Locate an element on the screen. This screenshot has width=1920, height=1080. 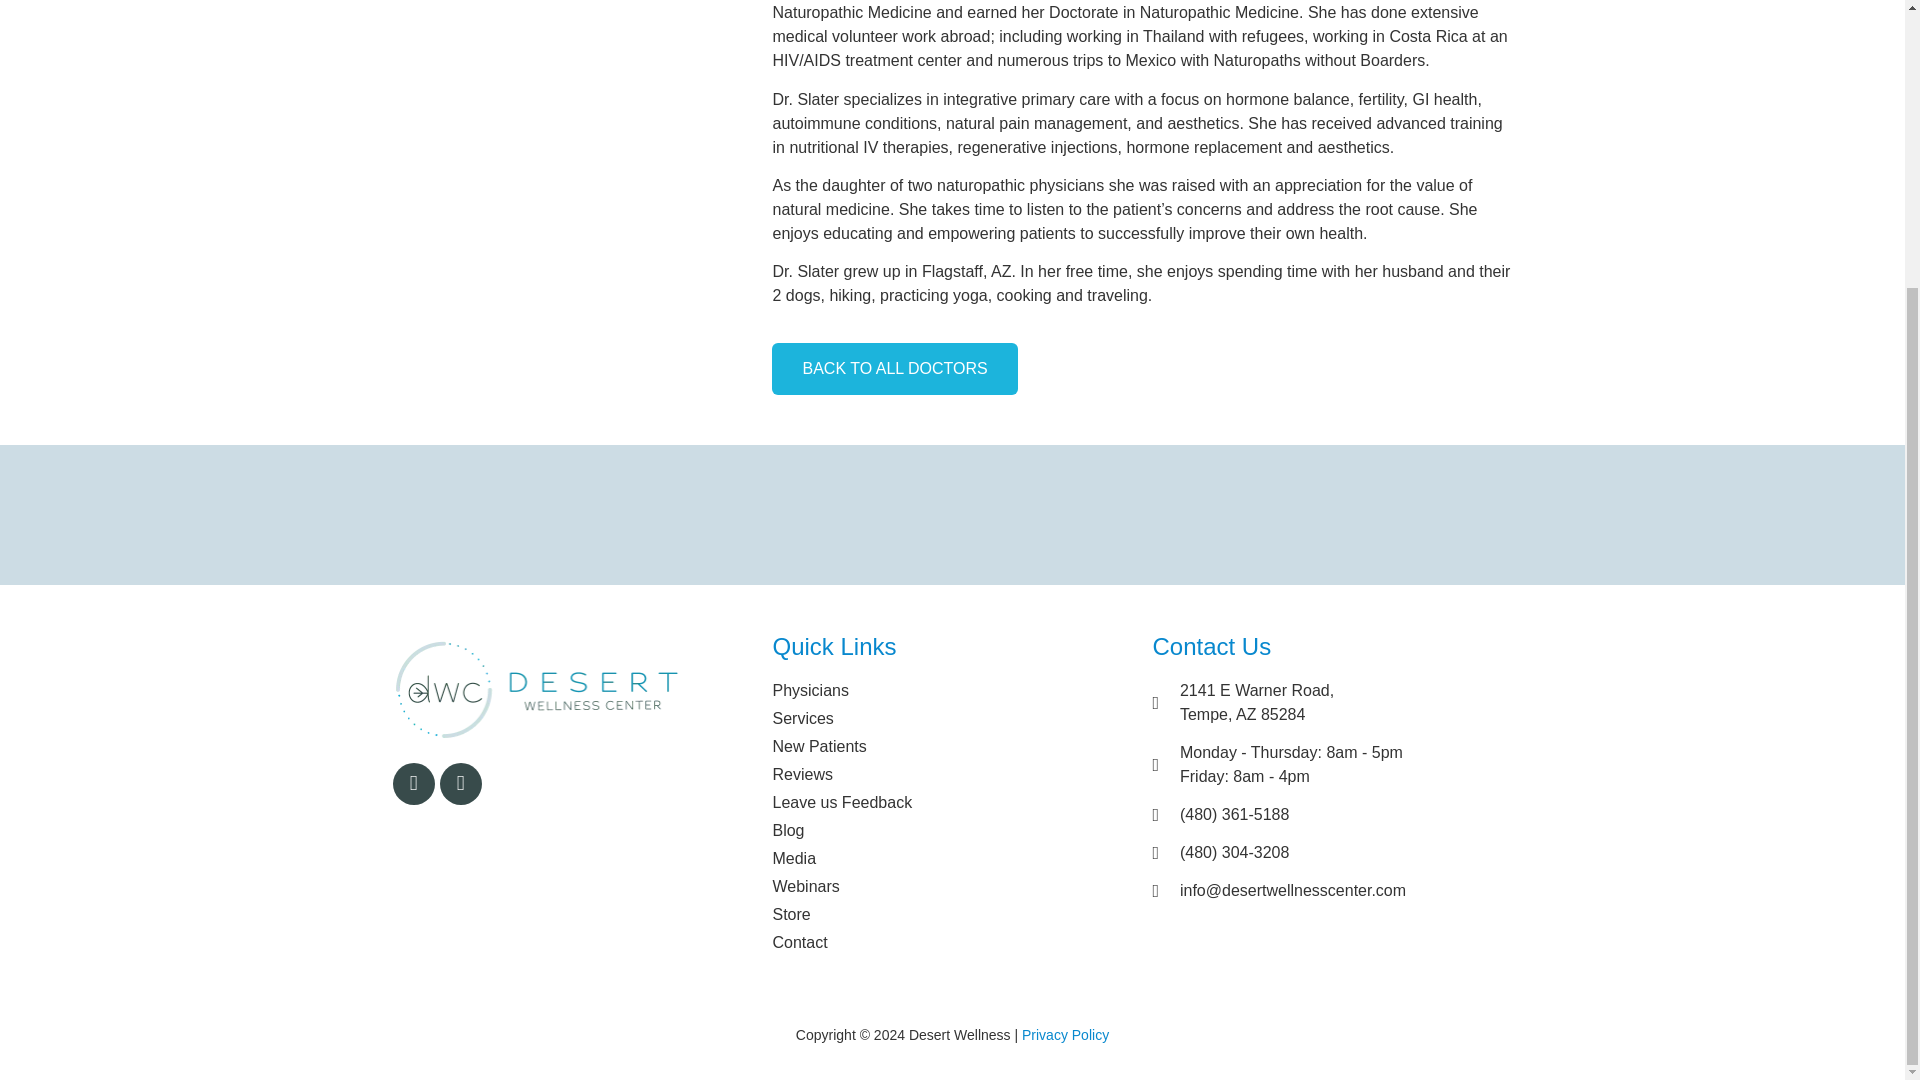
BACK TO ALL DOCTORS is located at coordinates (894, 369).